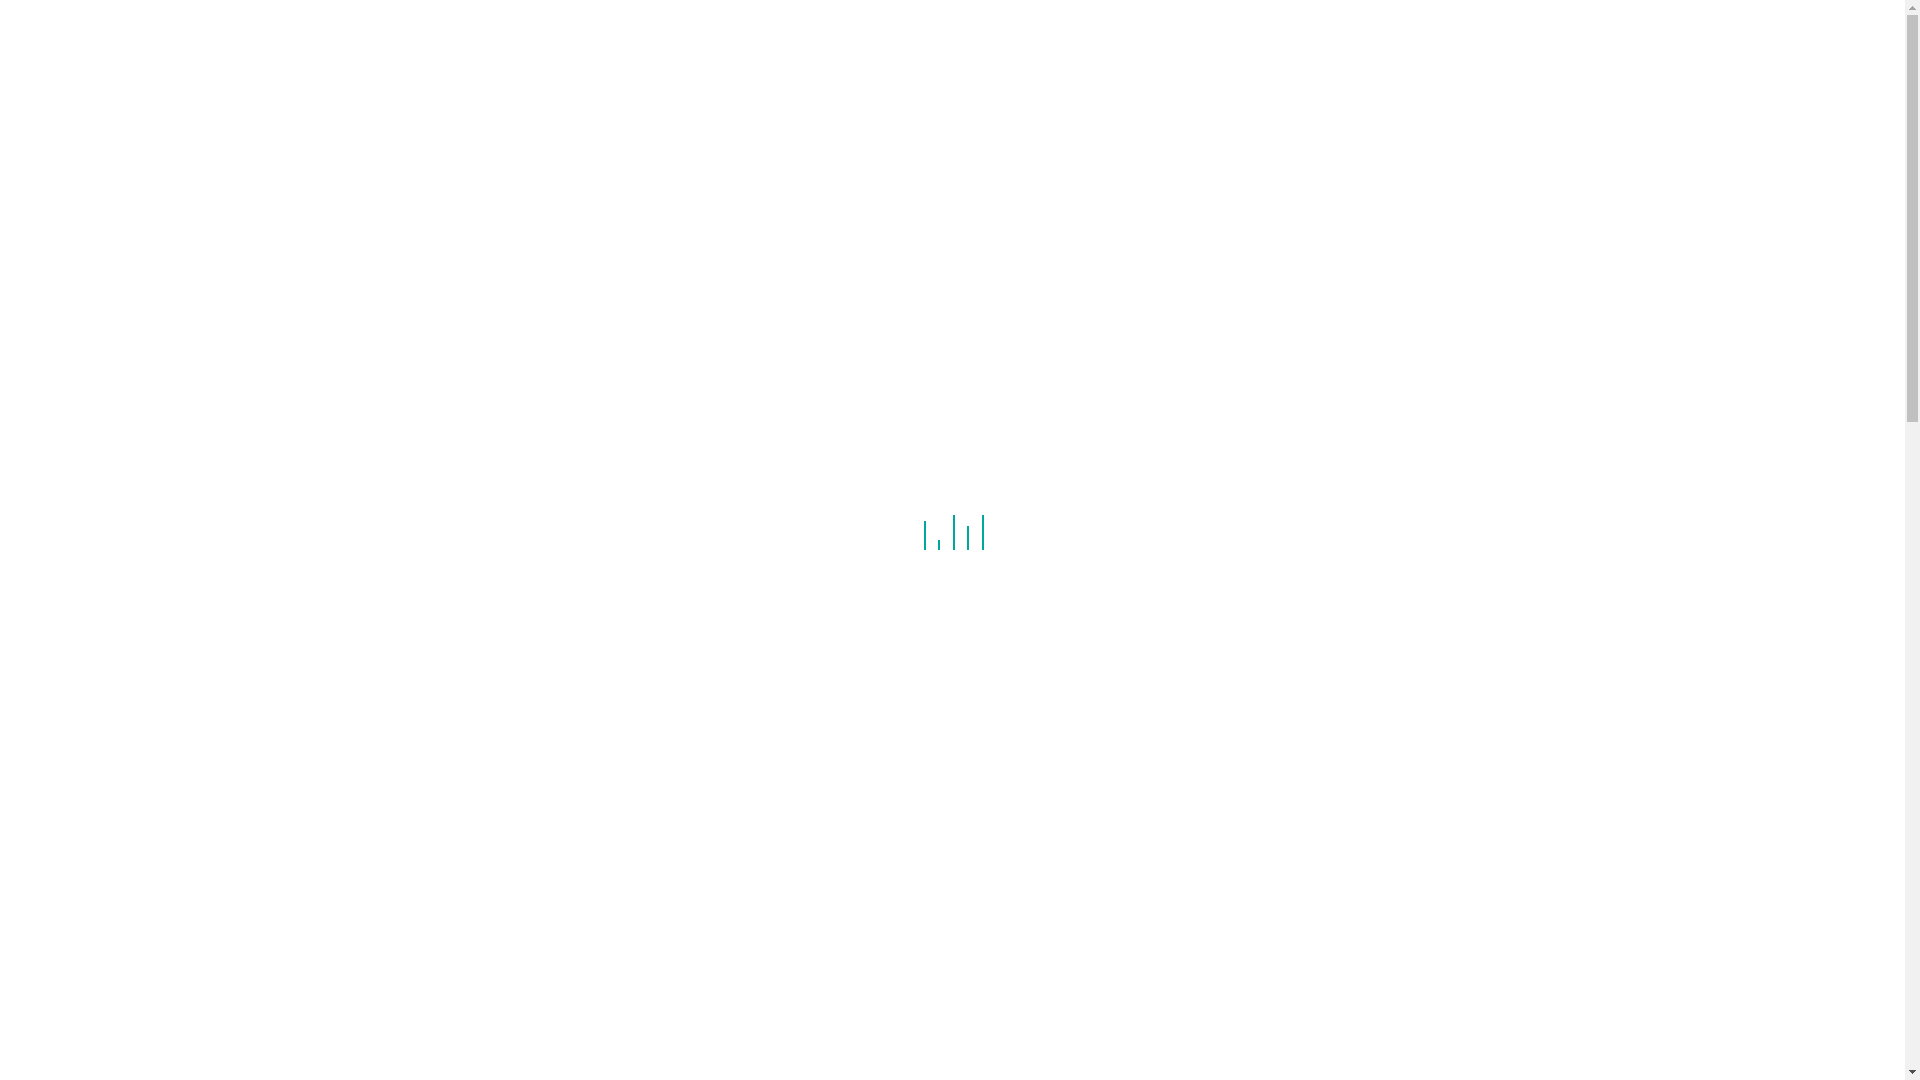  I want to click on HealthEngineLife, so click(1014, 928).